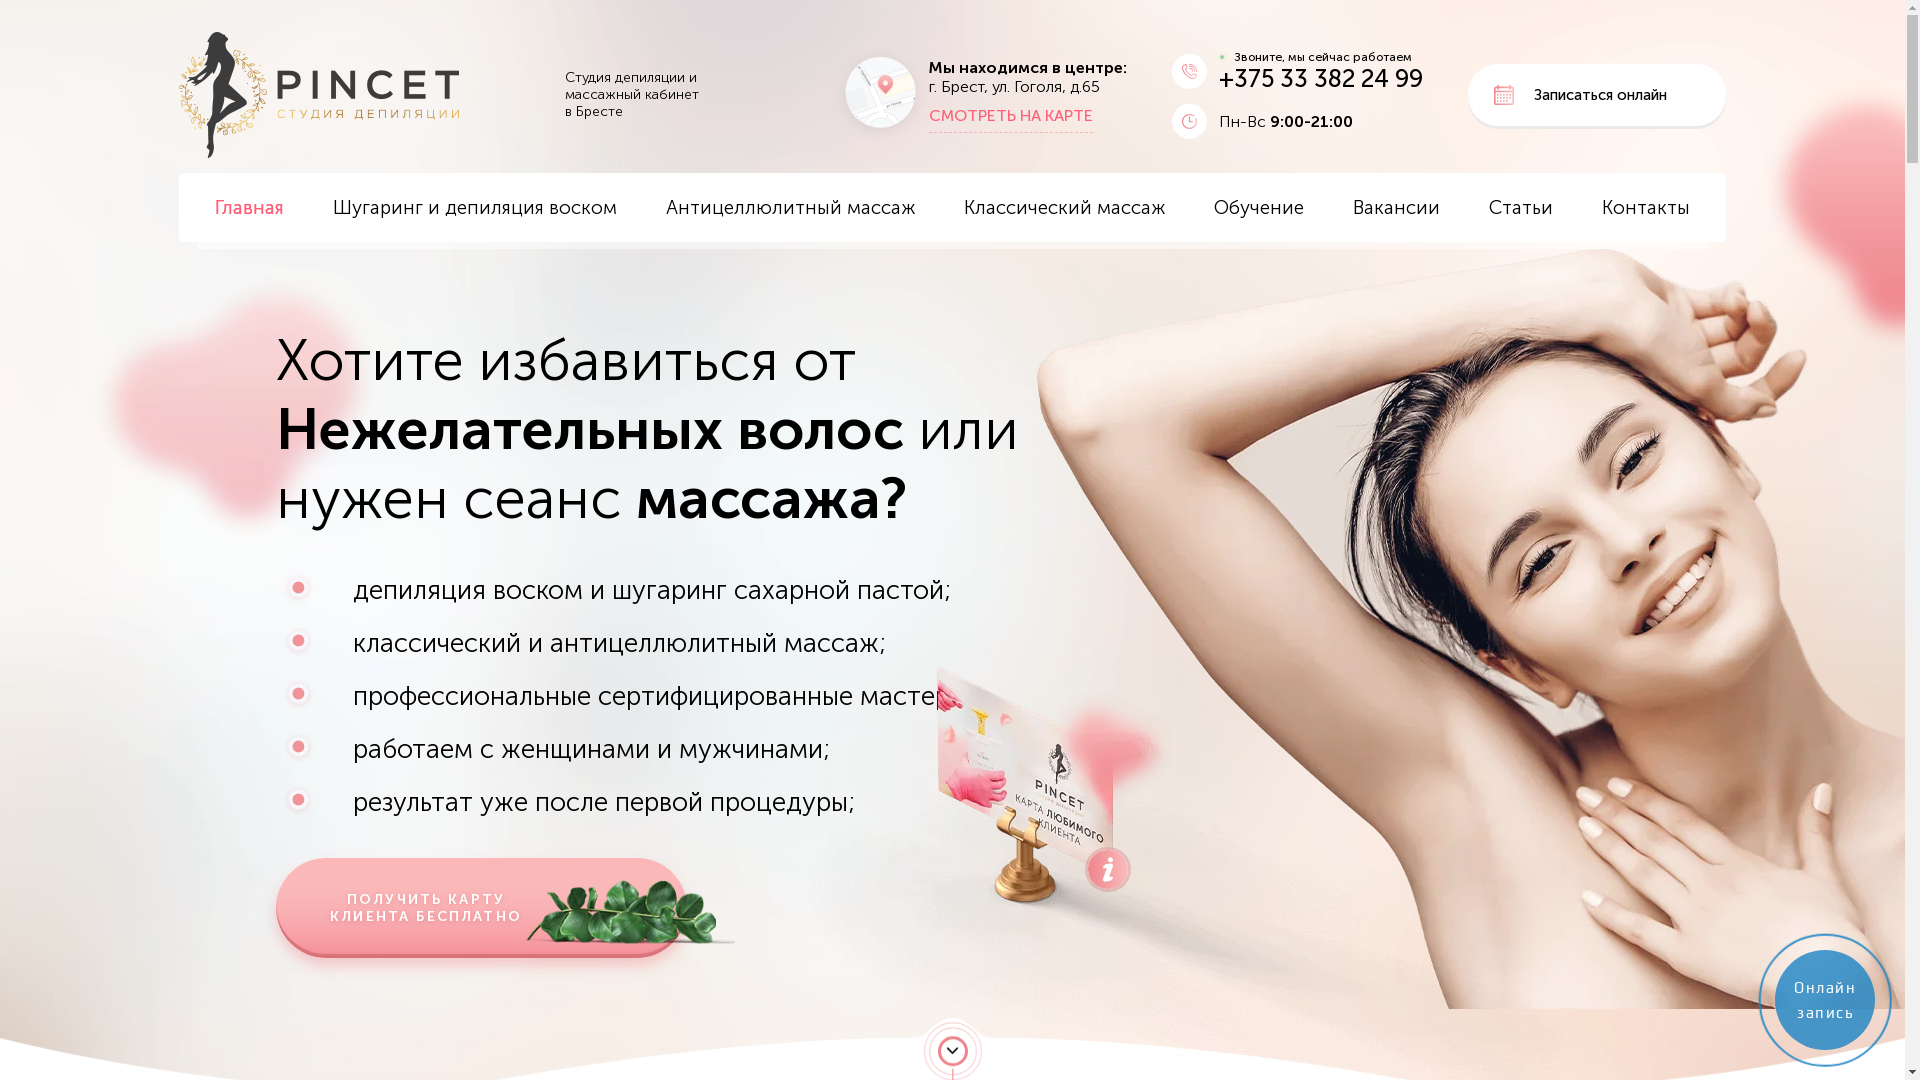 The image size is (1920, 1080). Describe the element at coordinates (1321, 78) in the screenshot. I see `+375 33 382 24 99` at that location.